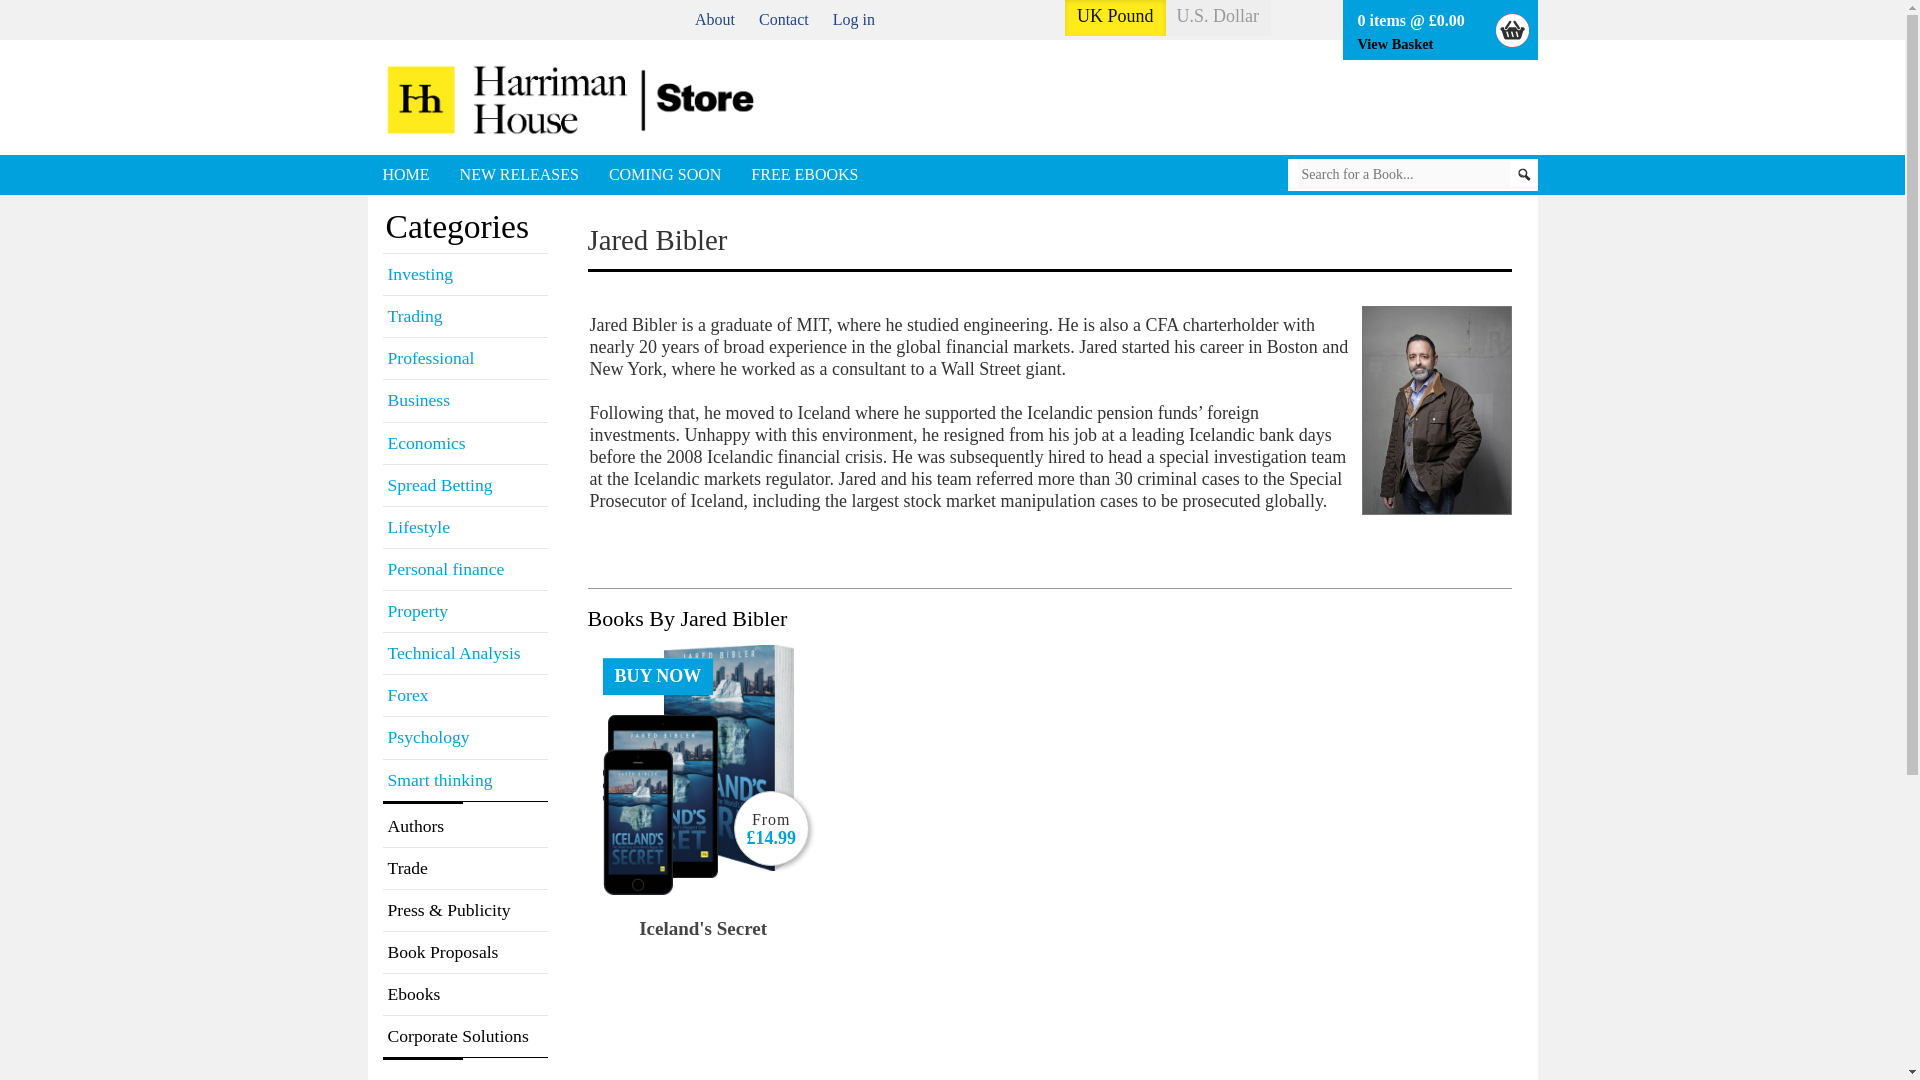 The width and height of the screenshot is (1920, 1080). Describe the element at coordinates (406, 175) in the screenshot. I see `HOME` at that location.